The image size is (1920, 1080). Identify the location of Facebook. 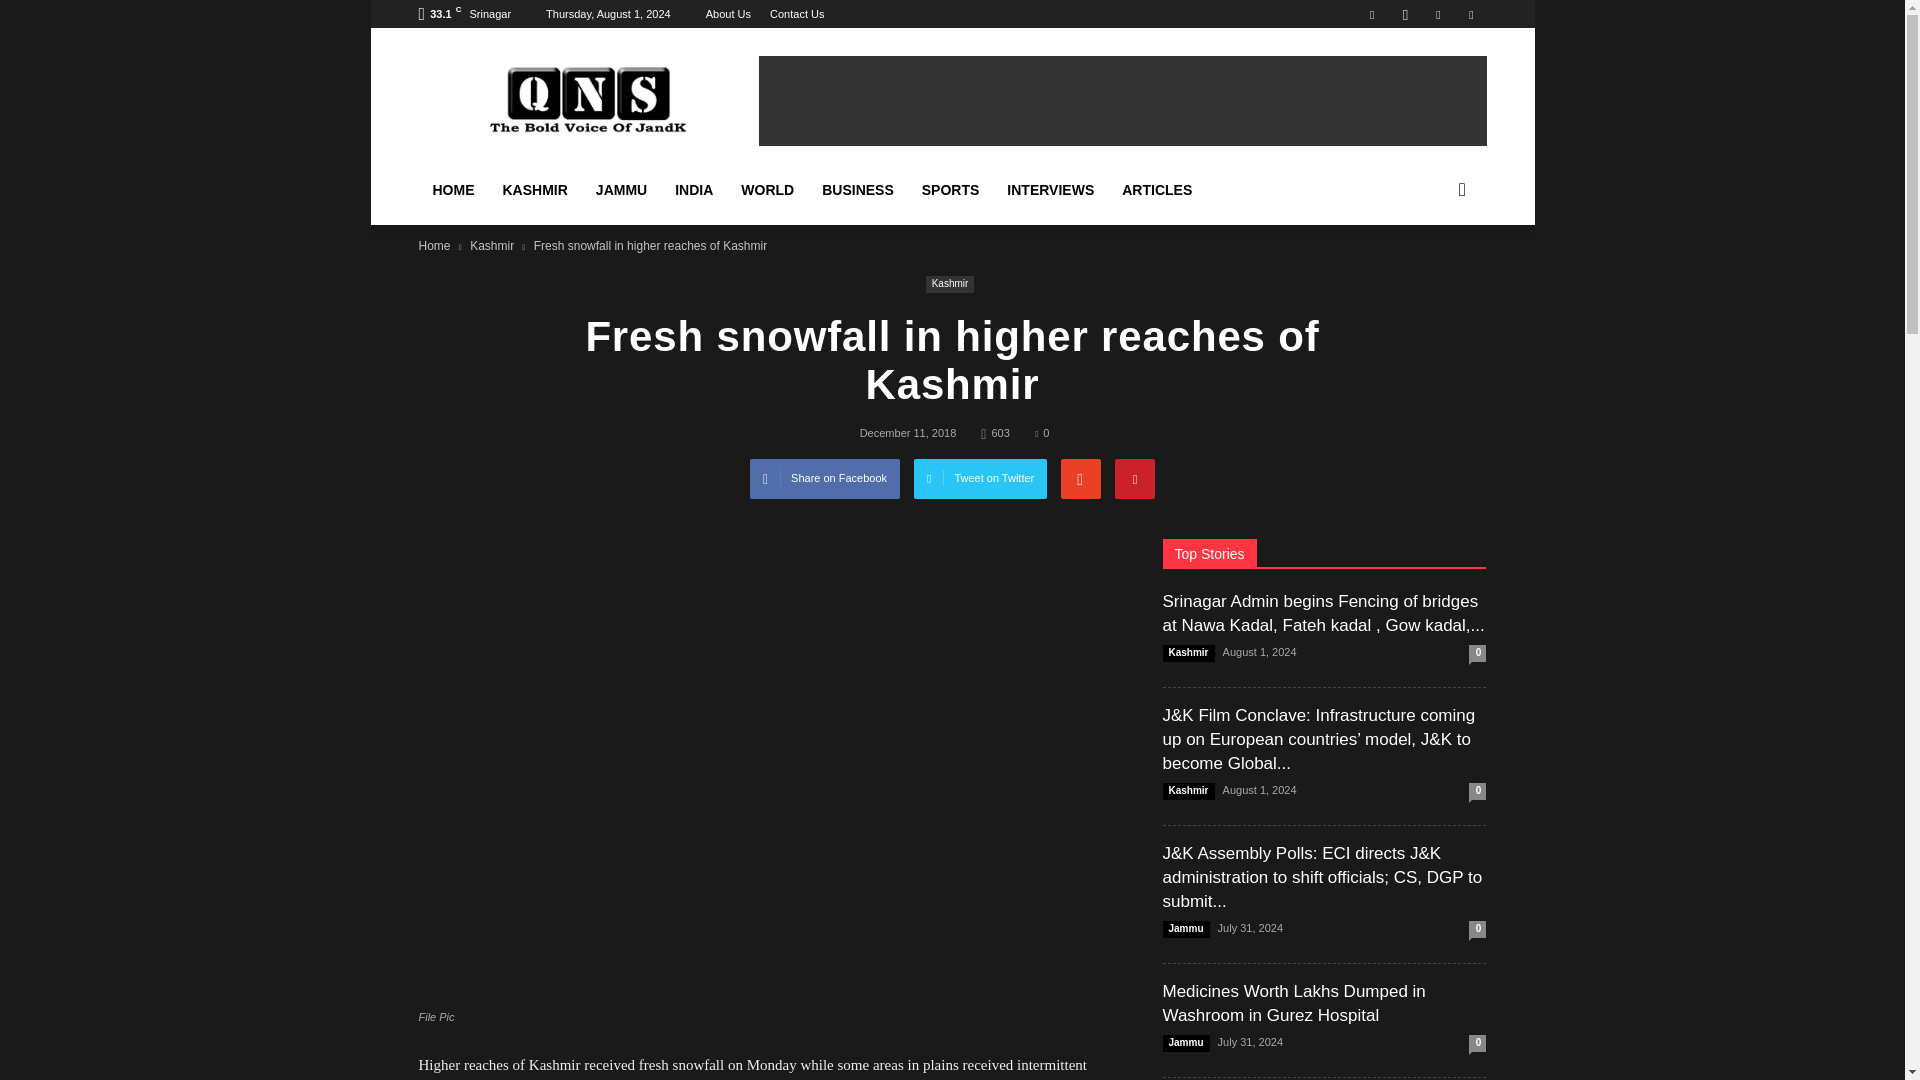
(1372, 14).